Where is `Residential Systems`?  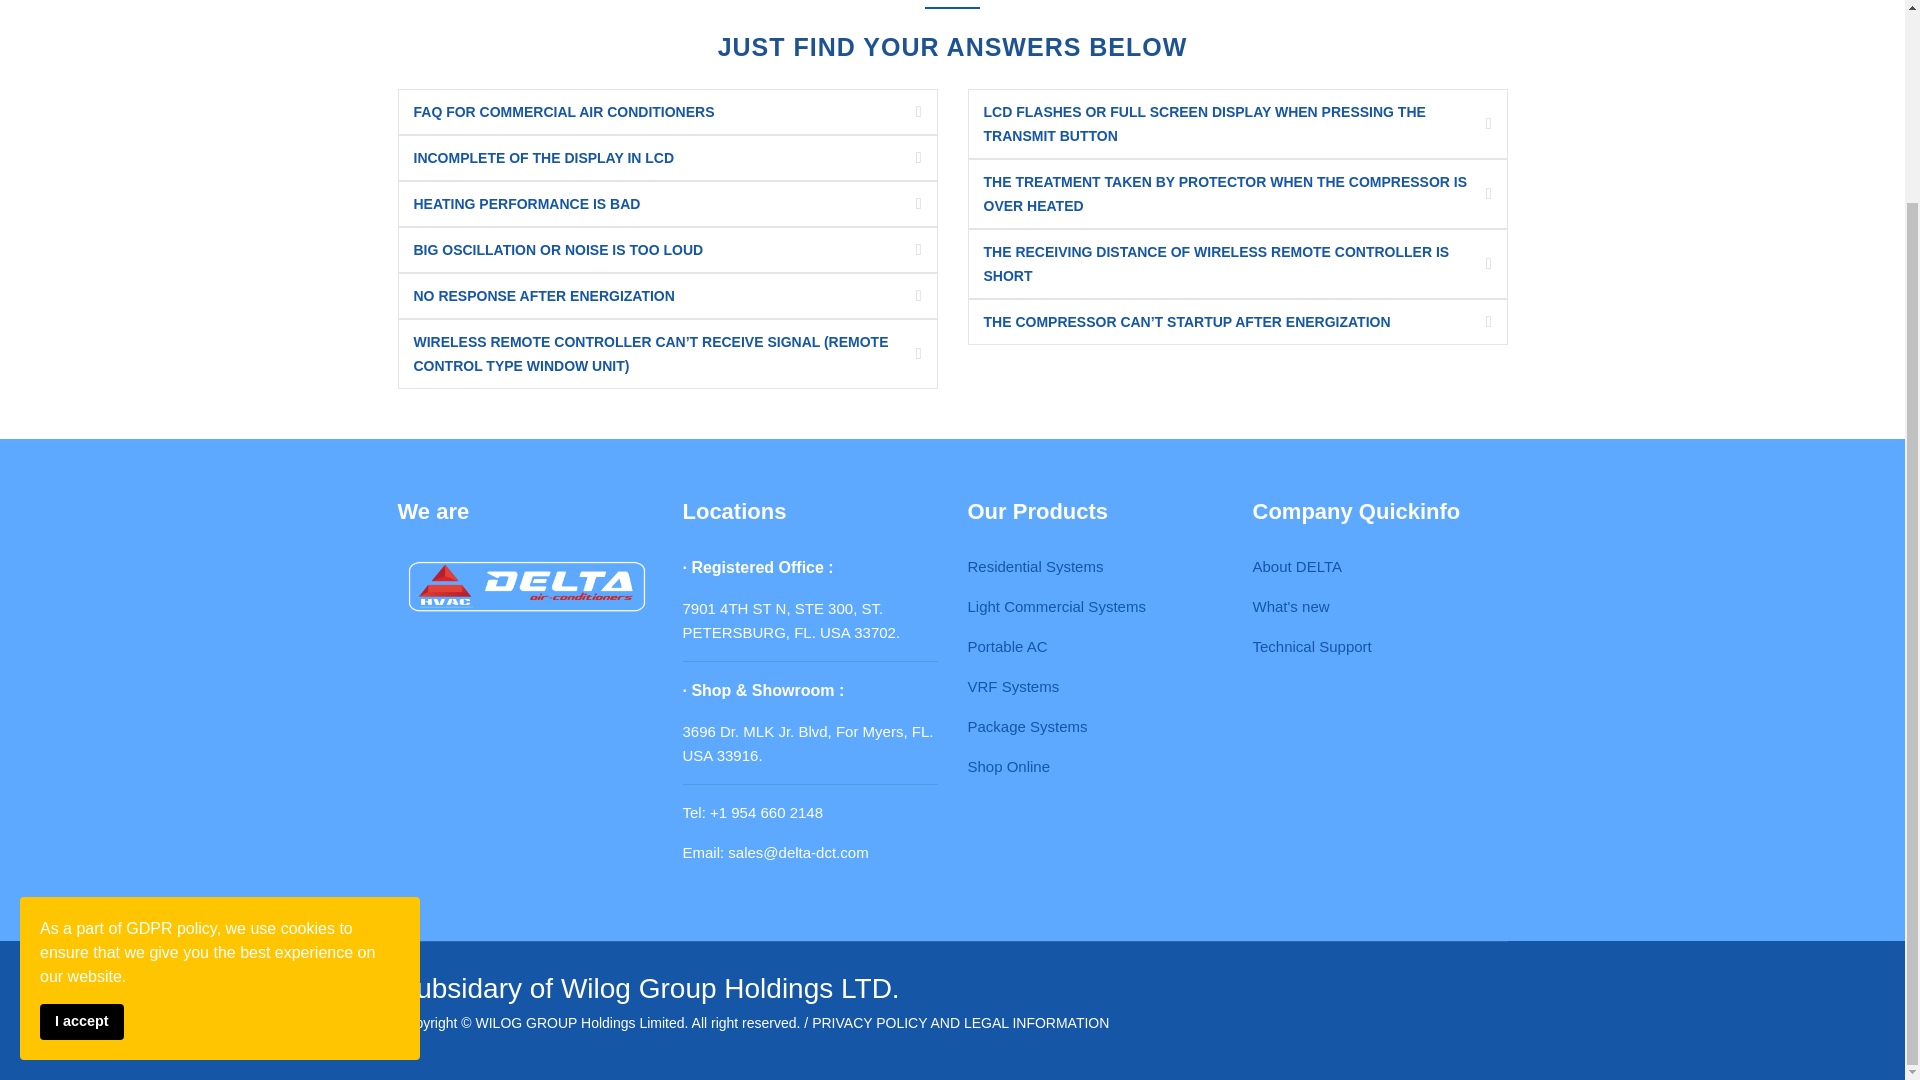 Residential Systems is located at coordinates (1036, 566).